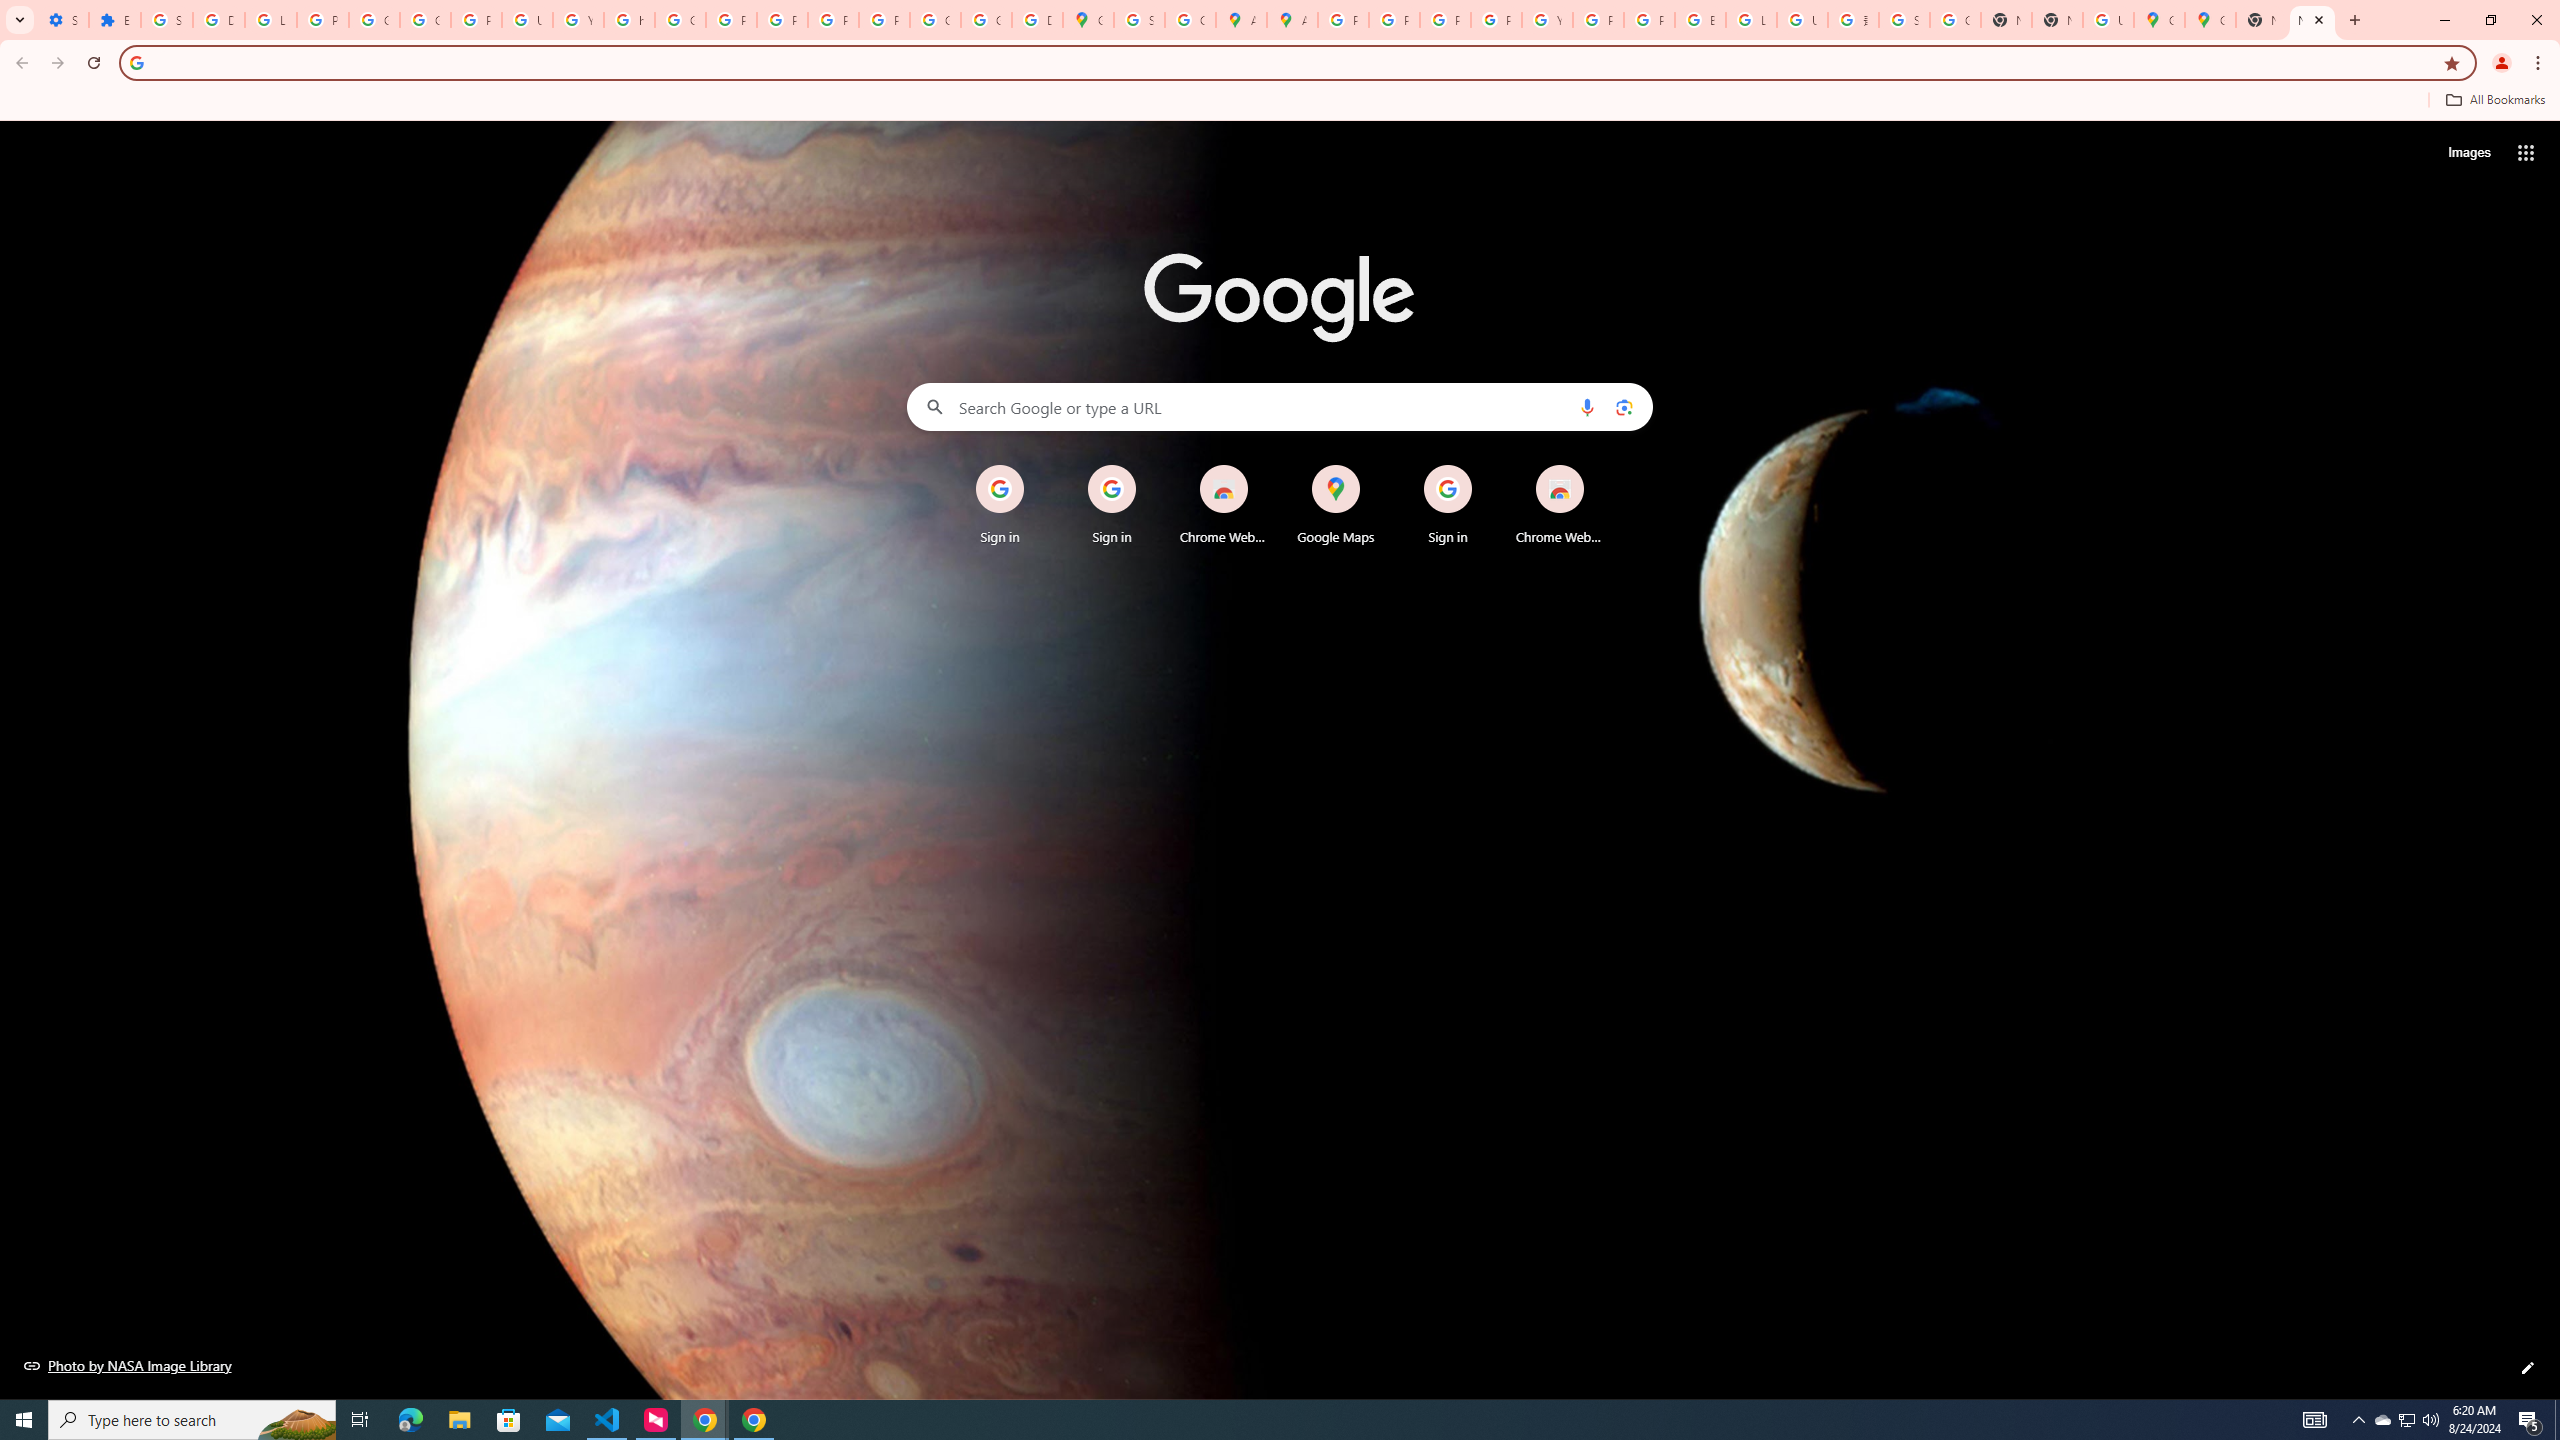 Image resolution: width=2560 pixels, height=1440 pixels. Describe the element at coordinates (2494, 100) in the screenshot. I see `All Bookmarks` at that location.